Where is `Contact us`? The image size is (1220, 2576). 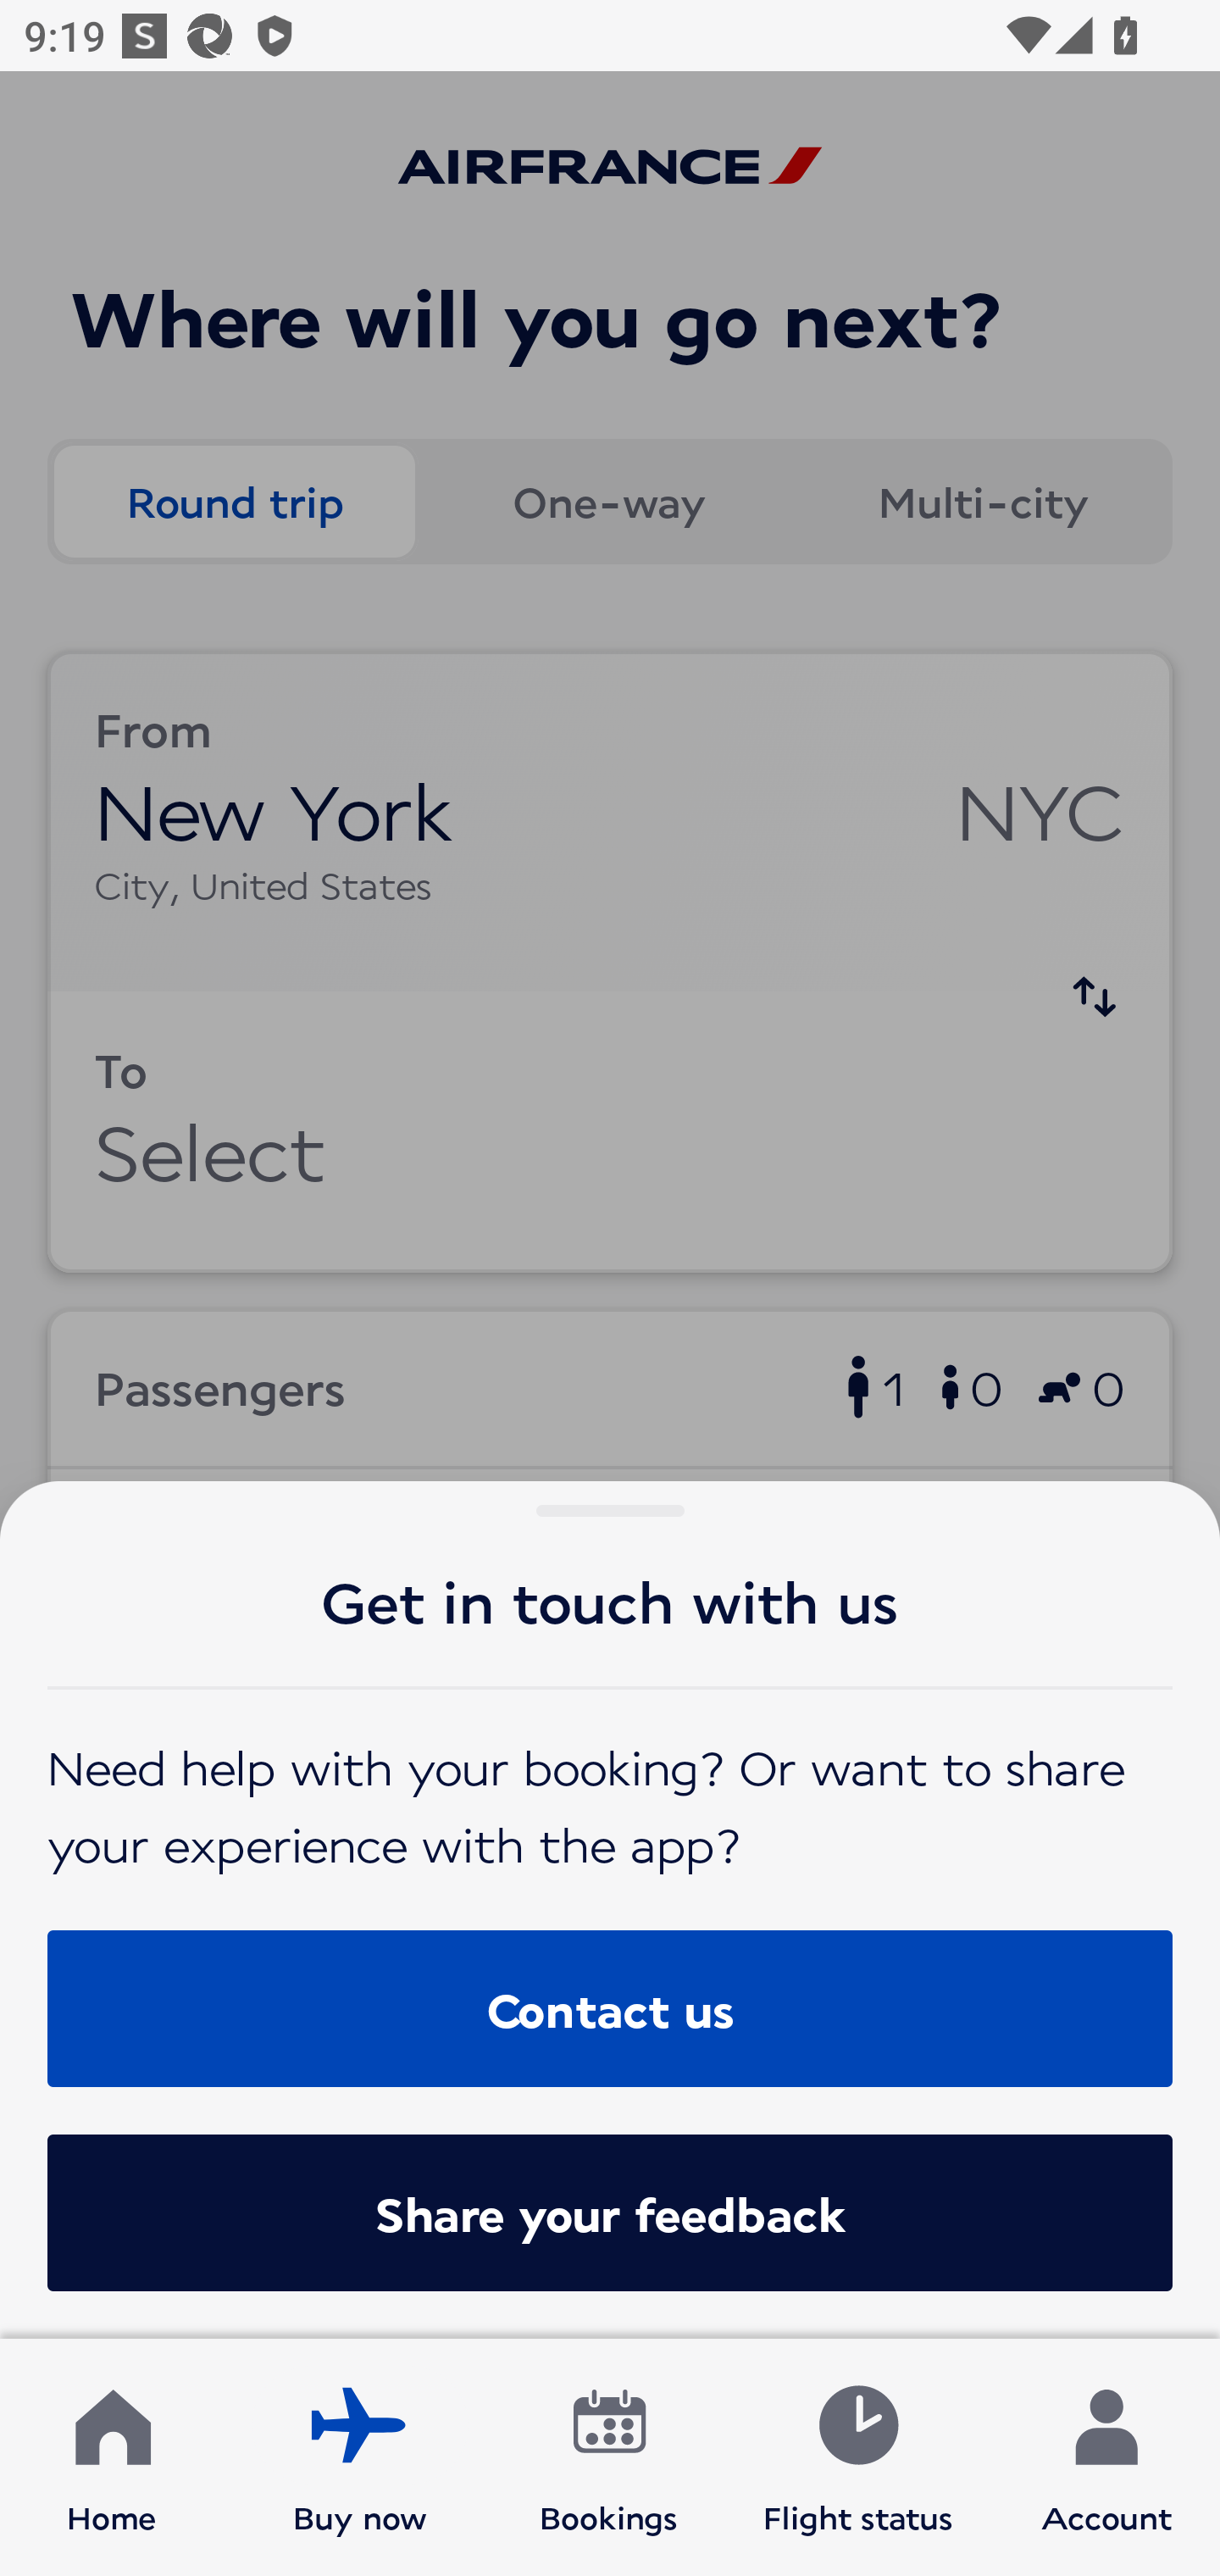
Contact us is located at coordinates (610, 2007).